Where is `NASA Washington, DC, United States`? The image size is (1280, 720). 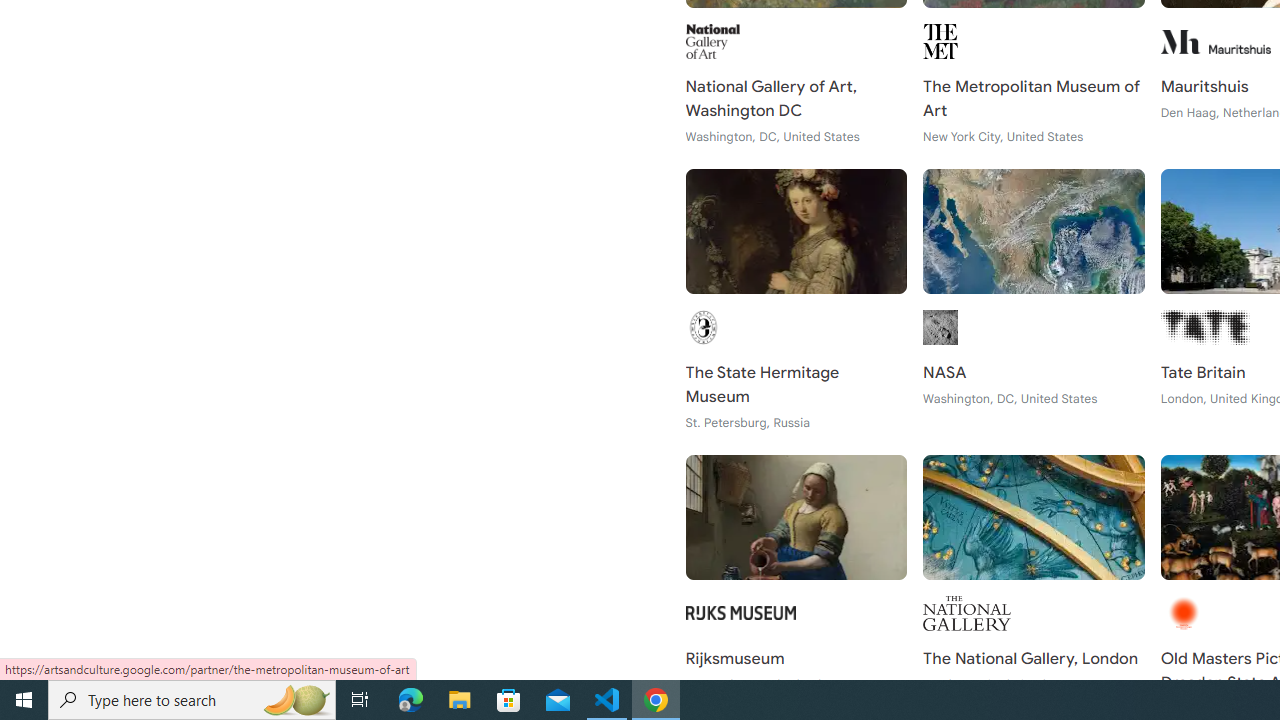
NASA Washington, DC, United States is located at coordinates (1034, 300).